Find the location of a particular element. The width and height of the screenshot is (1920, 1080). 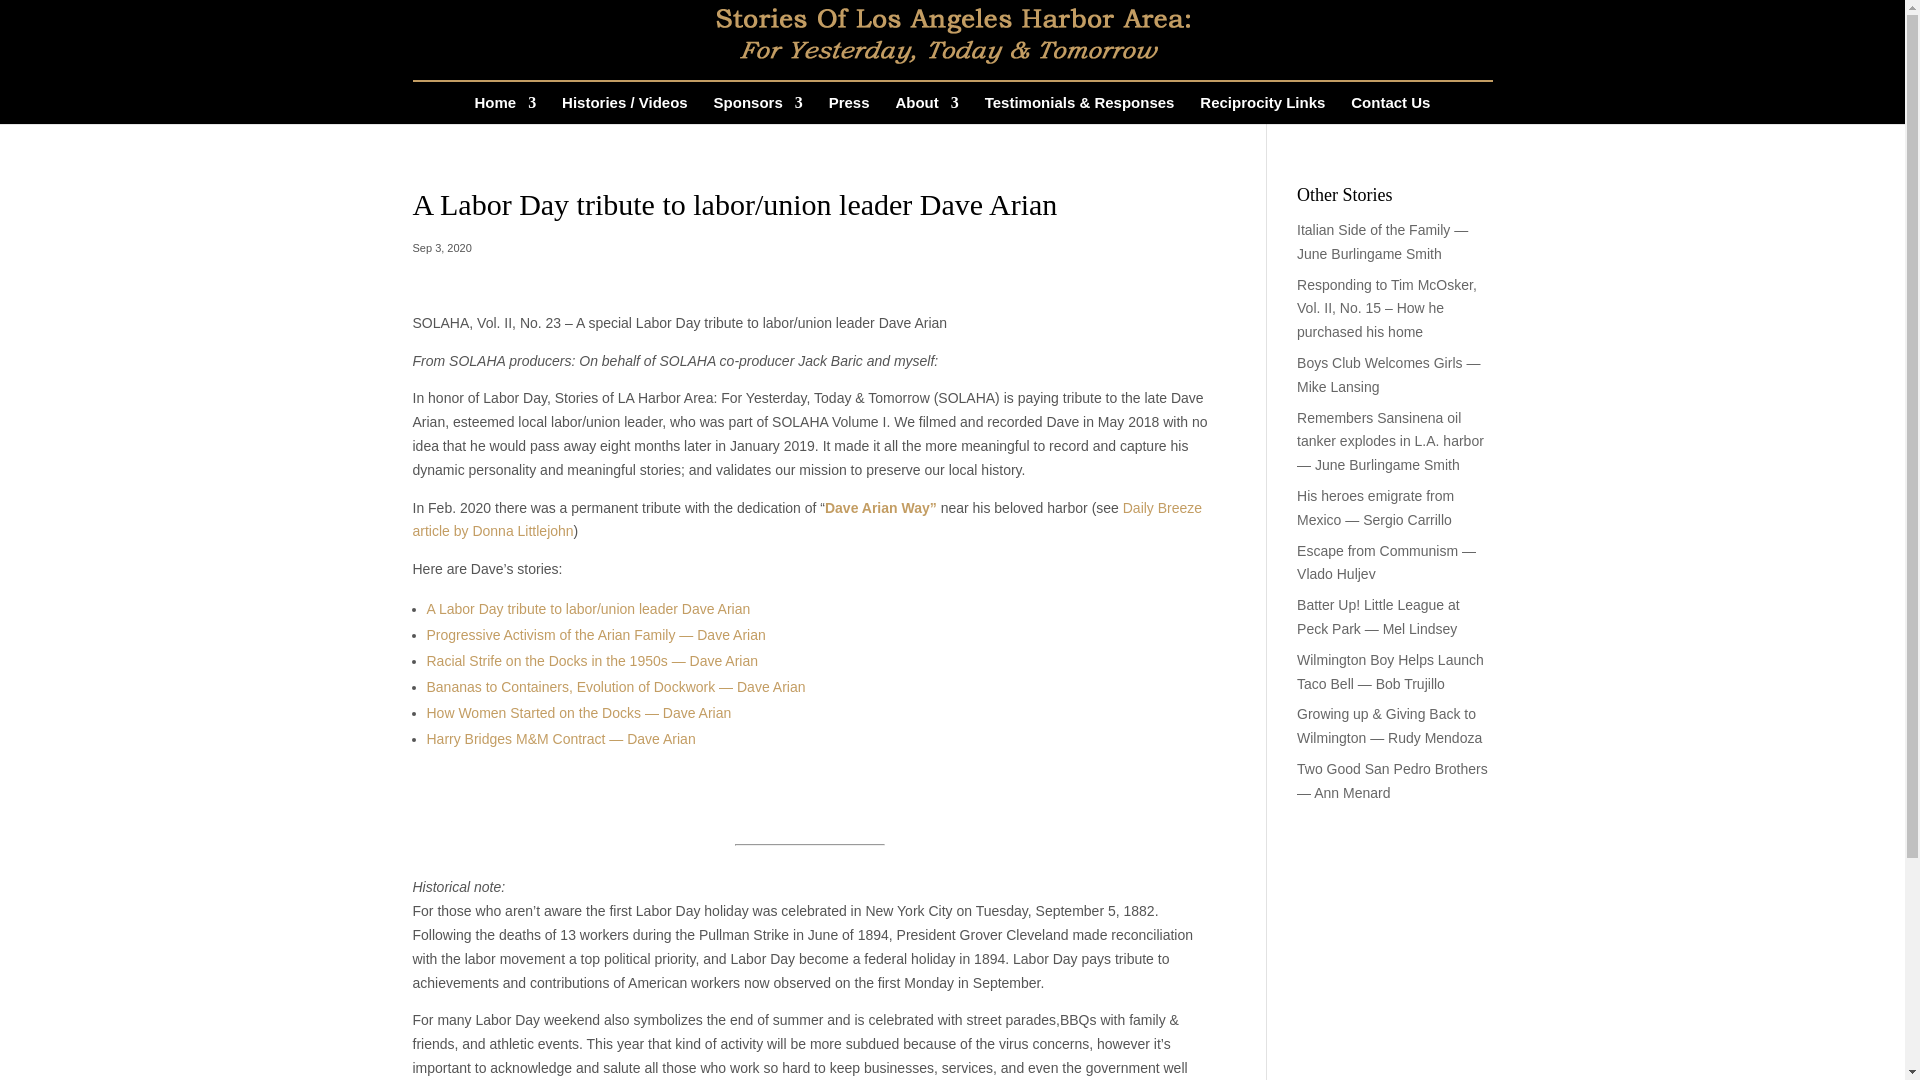

Daily Breeze article by Donna Littlejohn is located at coordinates (806, 520).